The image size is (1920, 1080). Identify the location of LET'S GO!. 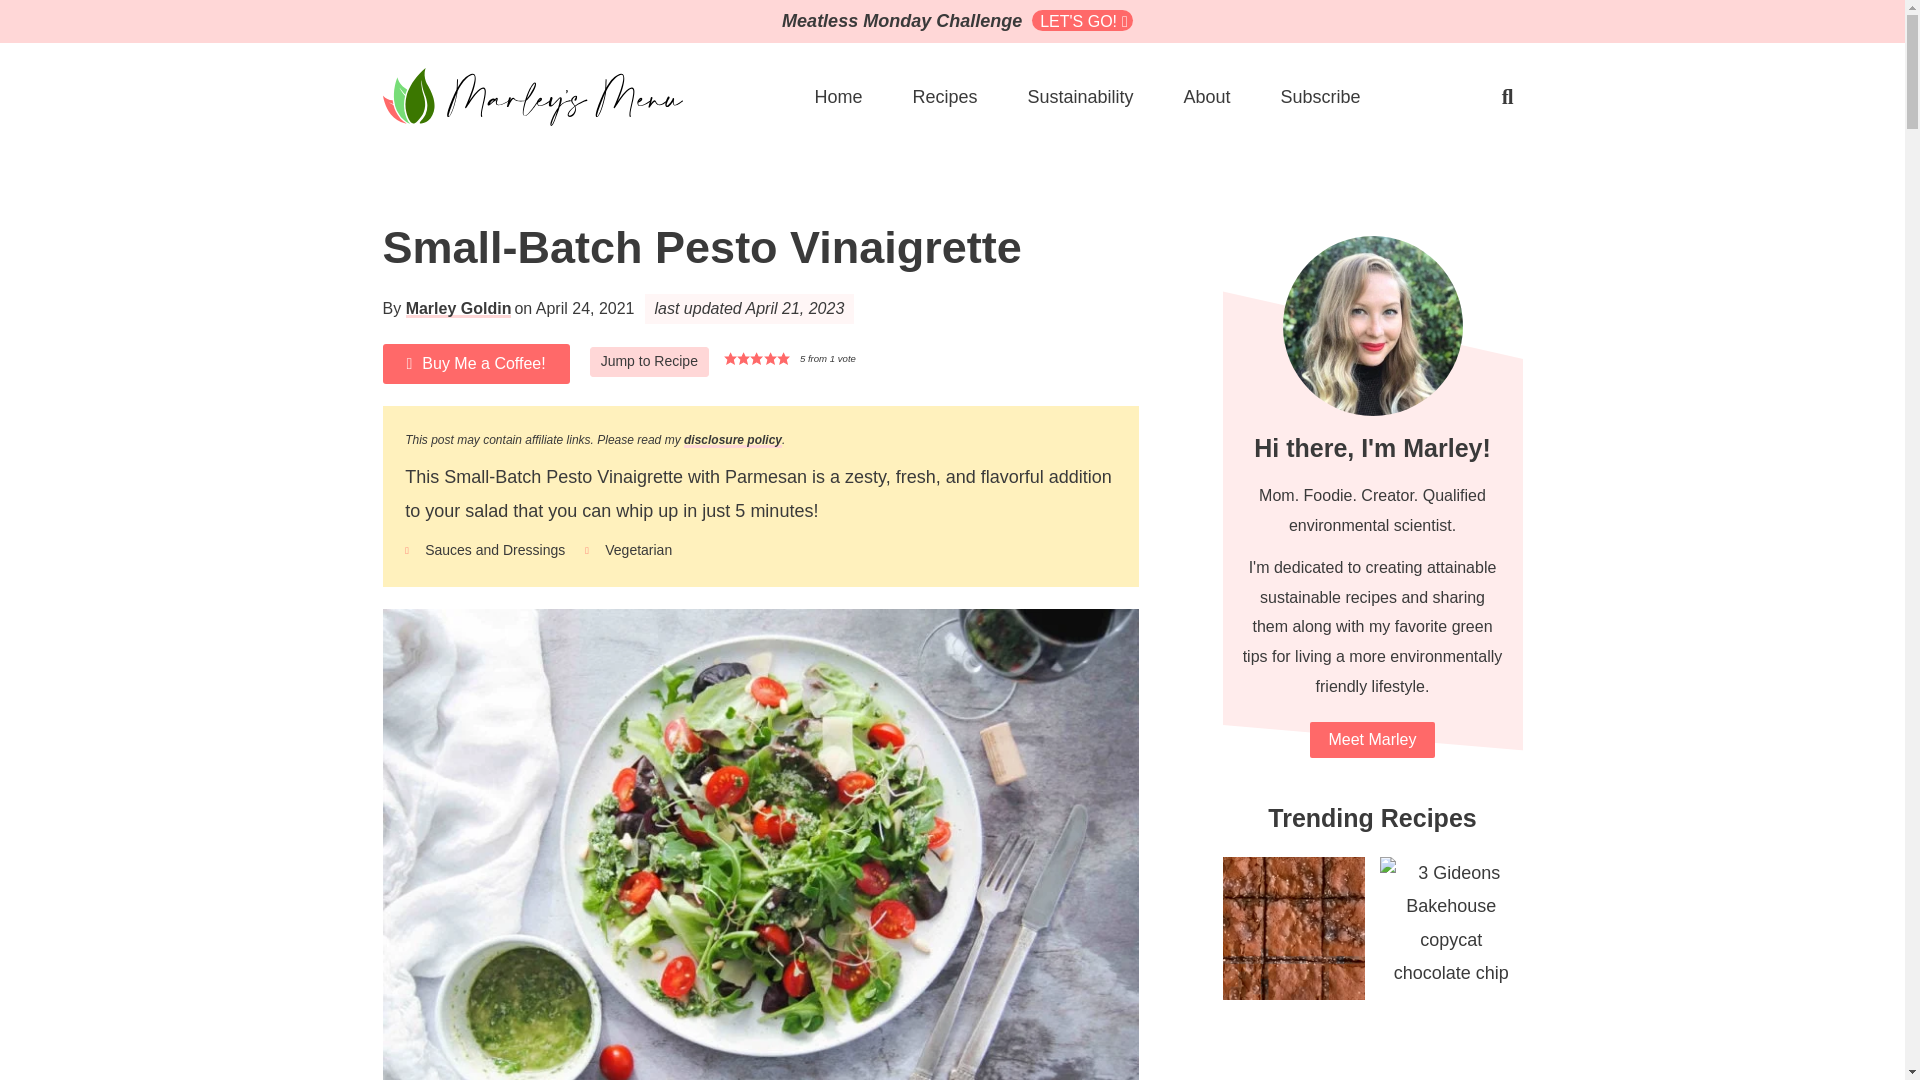
(1082, 20).